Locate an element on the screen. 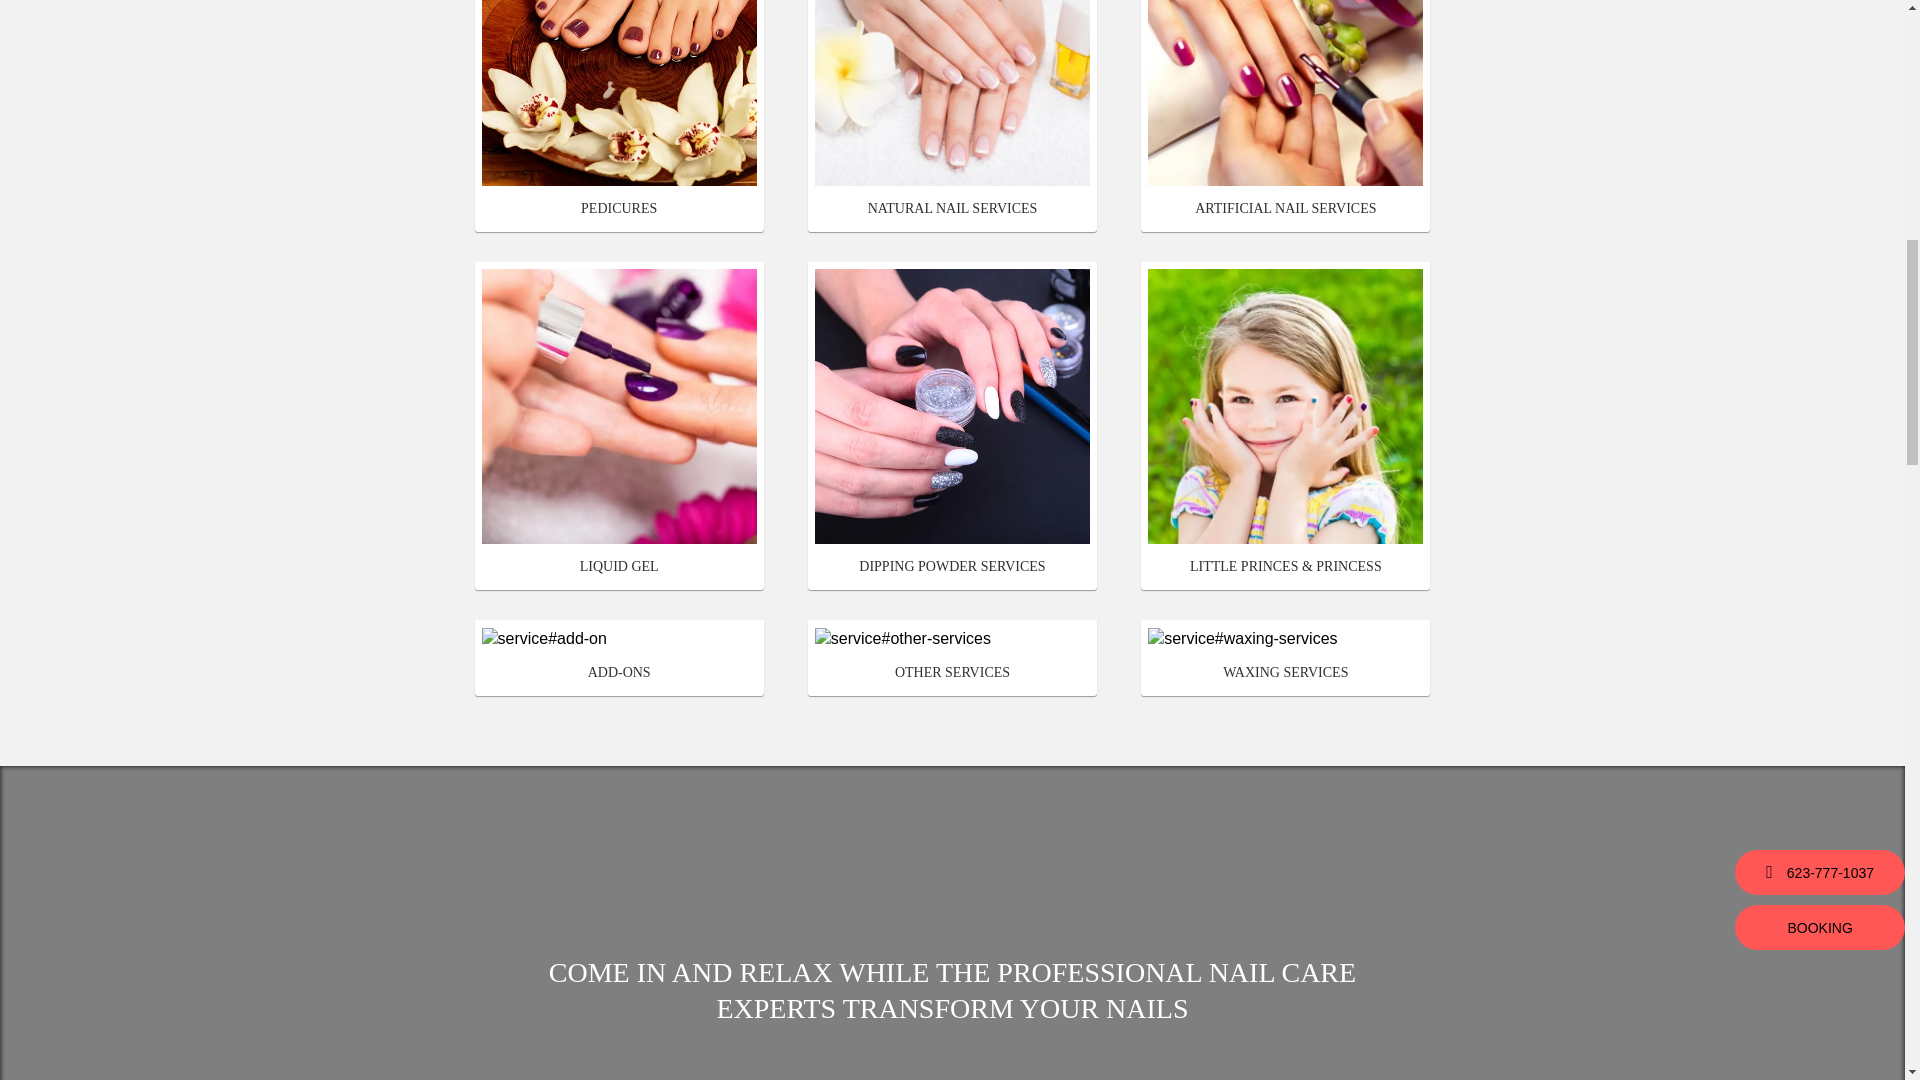 The image size is (1920, 1080). PEDICURES is located at coordinates (620, 116).